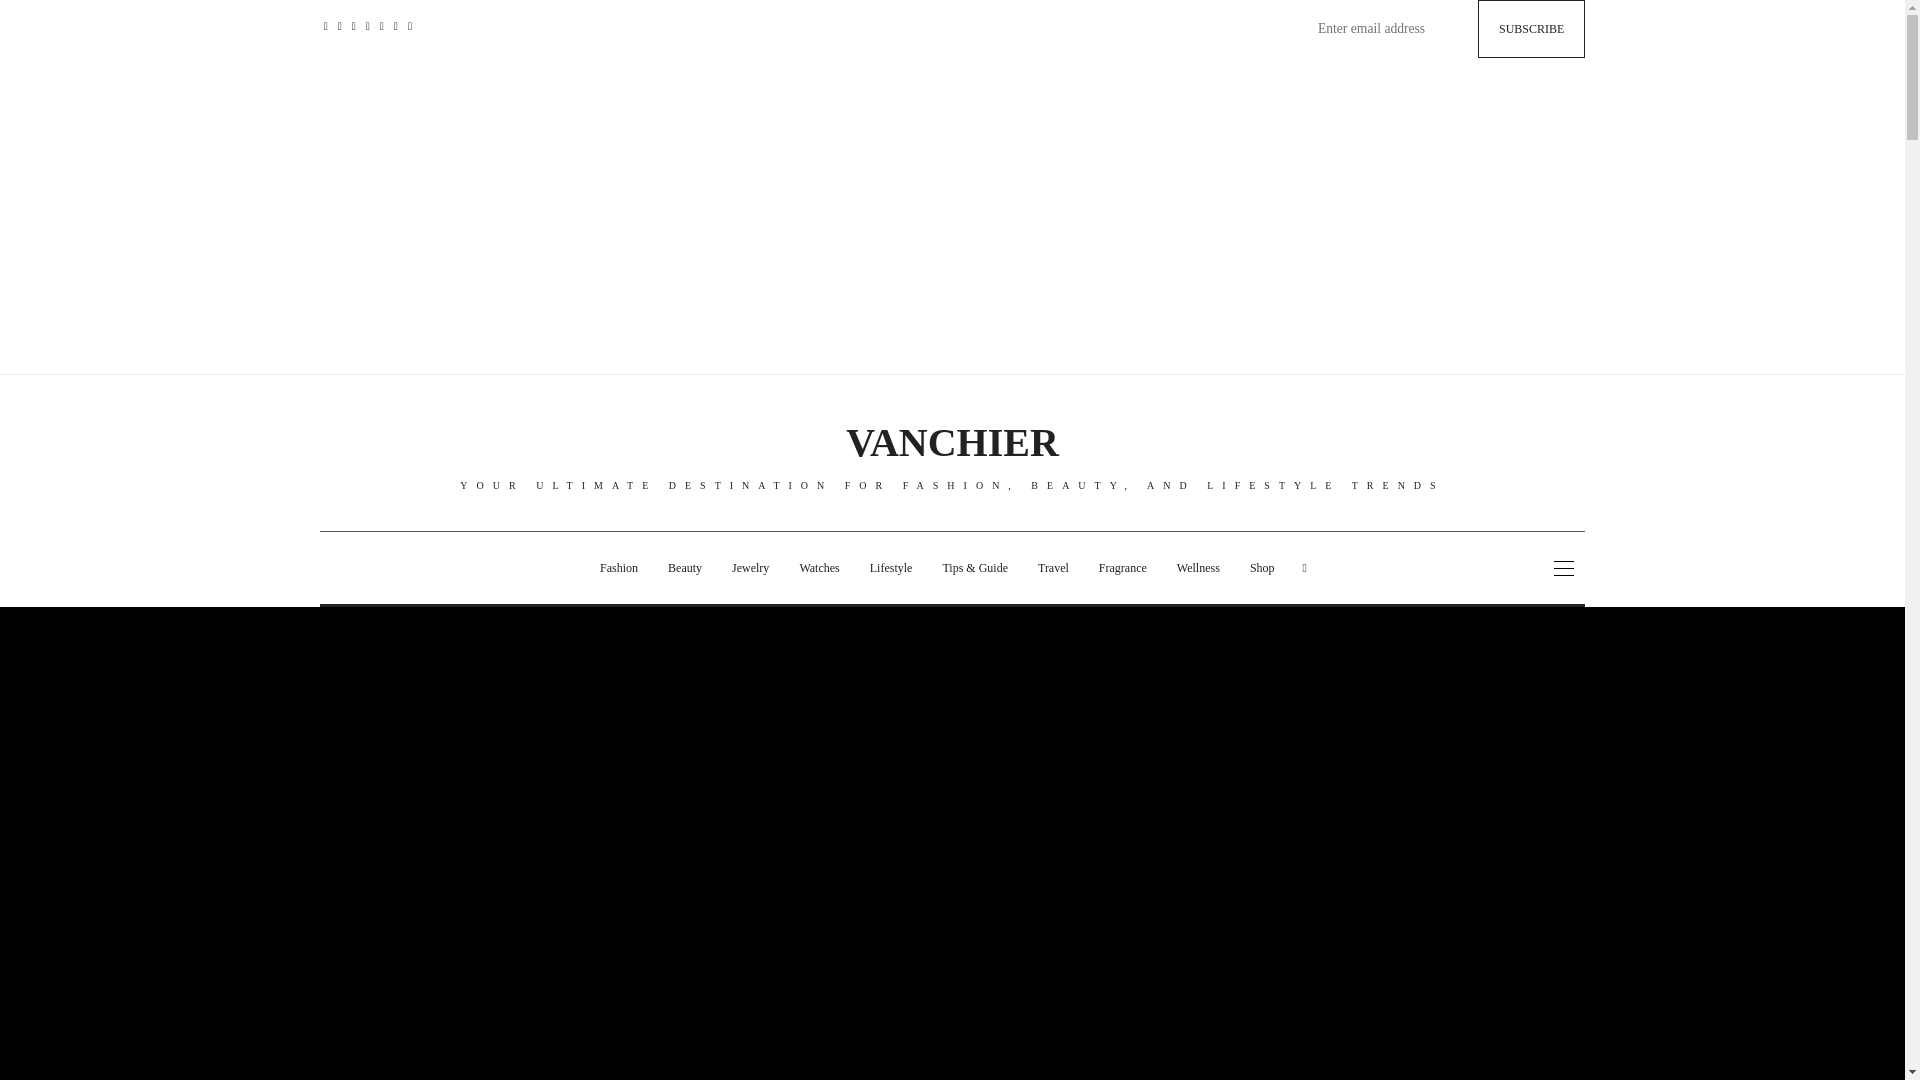 The image size is (1920, 1080). I want to click on Fashion, so click(618, 568).